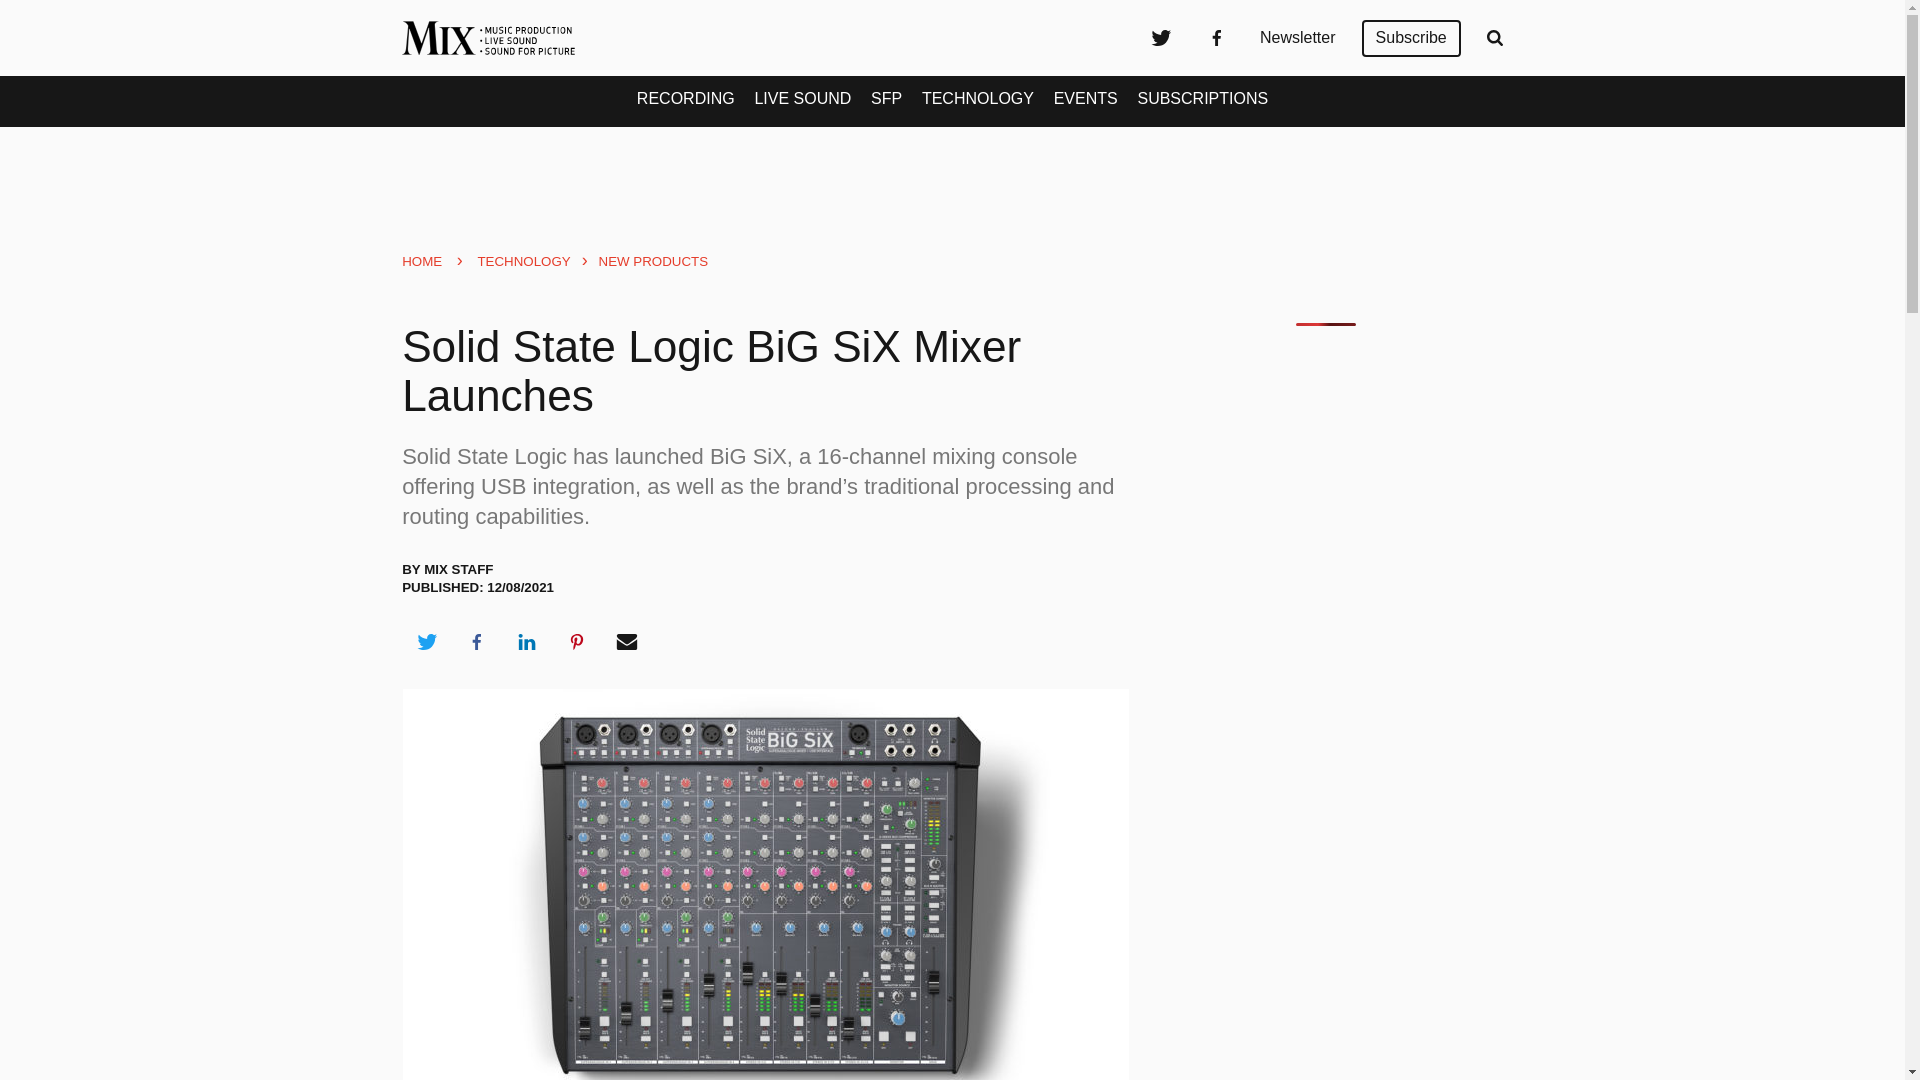 This screenshot has width=1920, height=1080. What do you see at coordinates (526, 642) in the screenshot?
I see `Share on LinkedIn` at bounding box center [526, 642].